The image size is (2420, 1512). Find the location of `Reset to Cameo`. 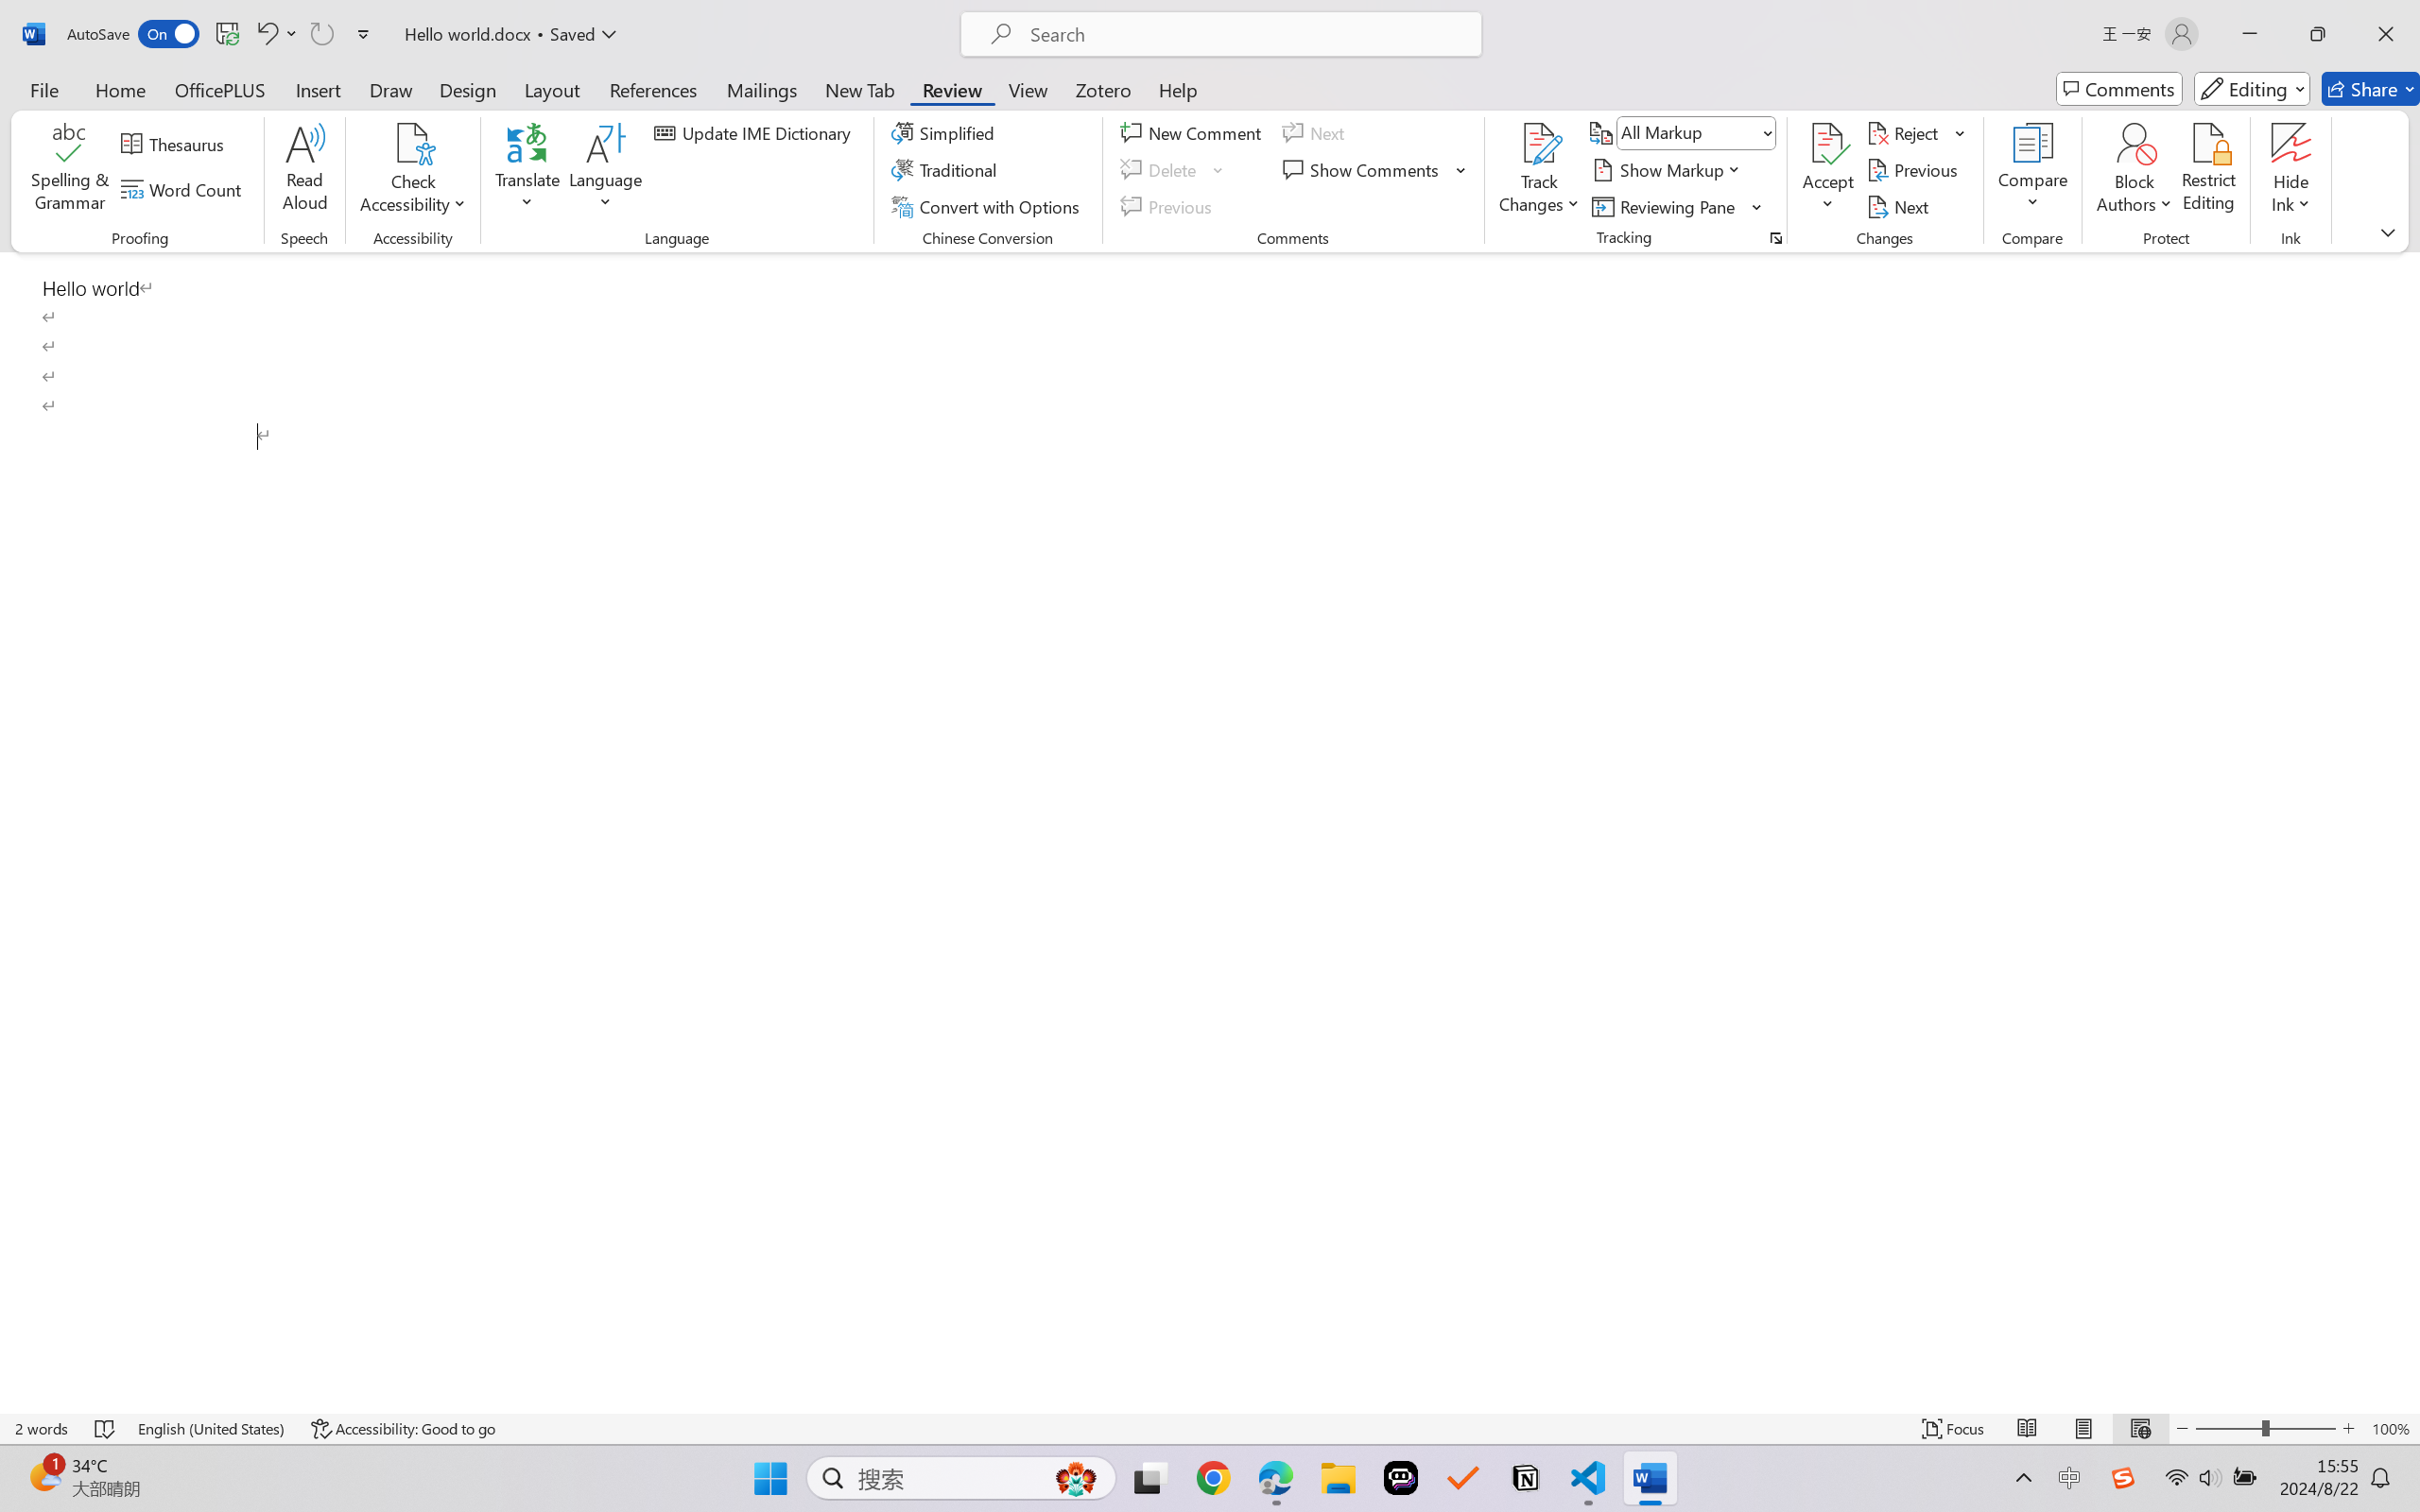

Reset to Cameo is located at coordinates (448, 109).